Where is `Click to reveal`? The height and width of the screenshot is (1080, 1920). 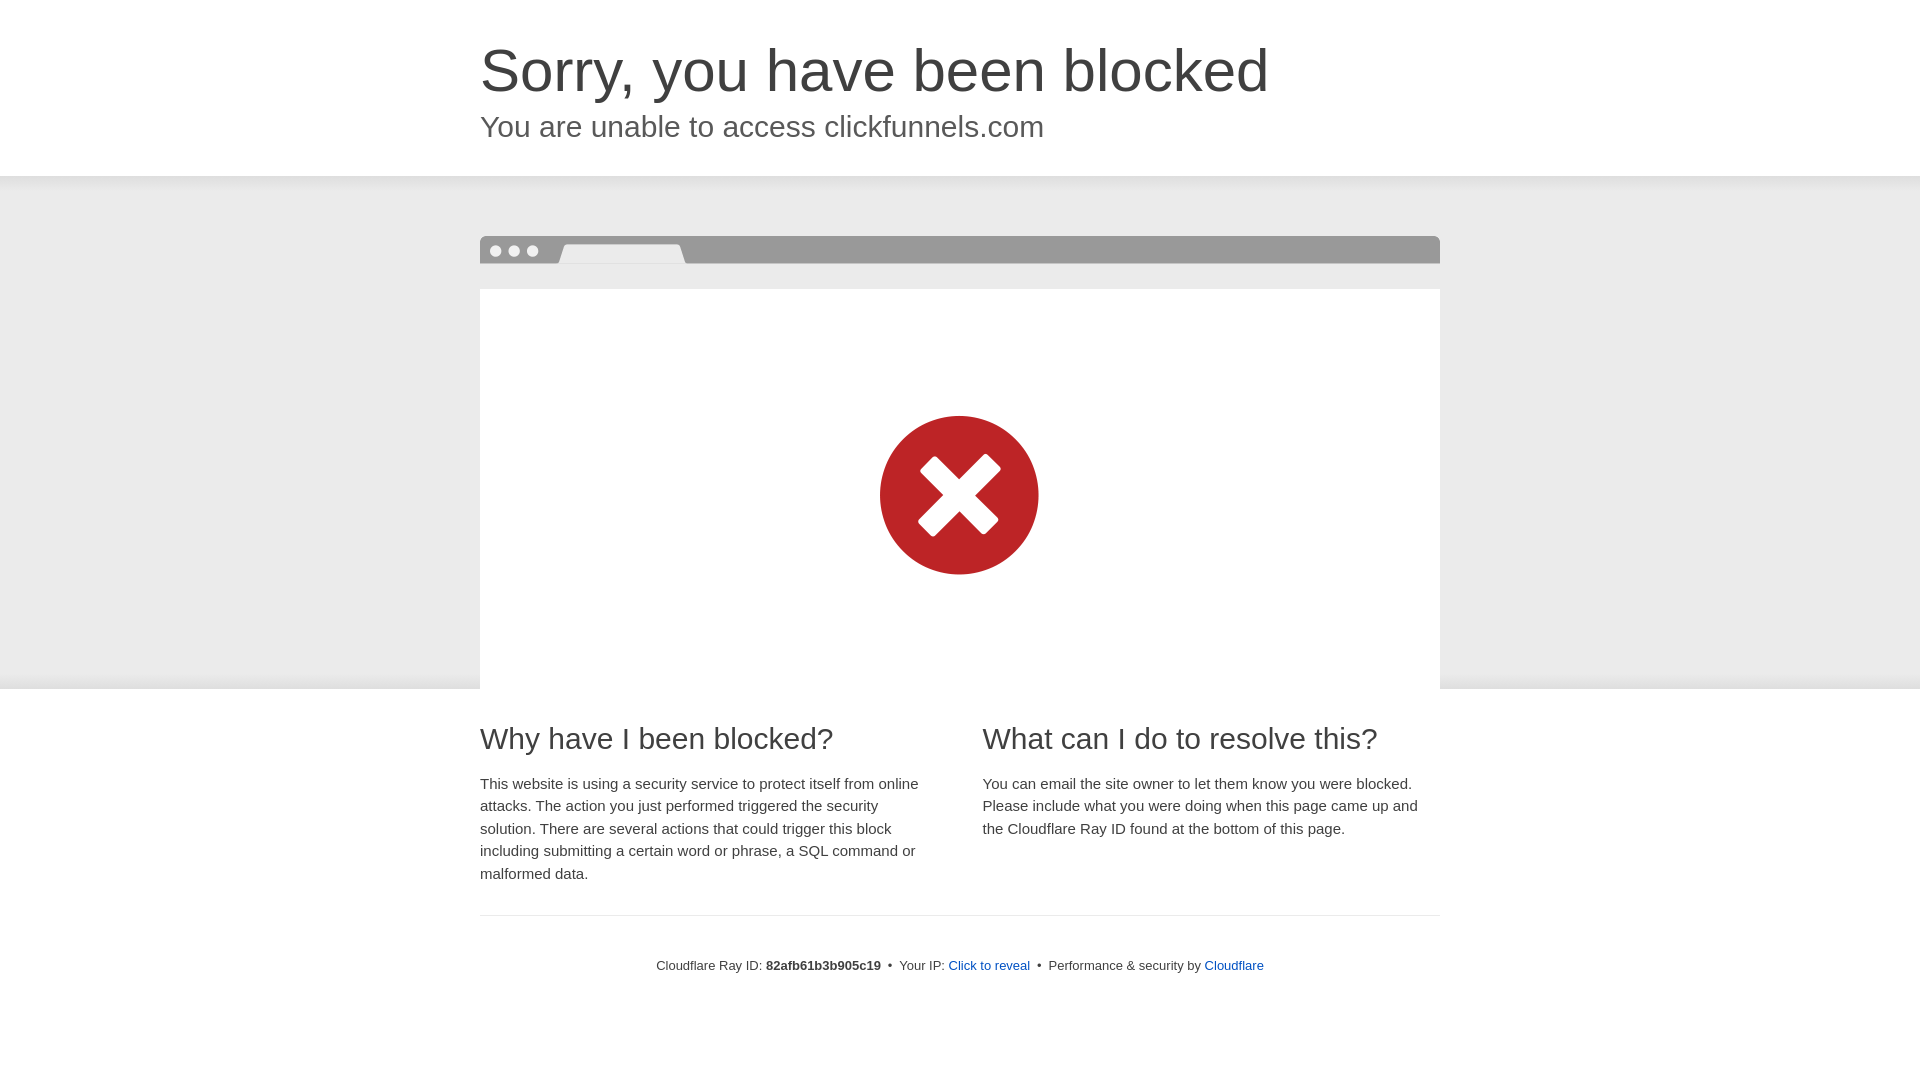
Click to reveal is located at coordinates (990, 966).